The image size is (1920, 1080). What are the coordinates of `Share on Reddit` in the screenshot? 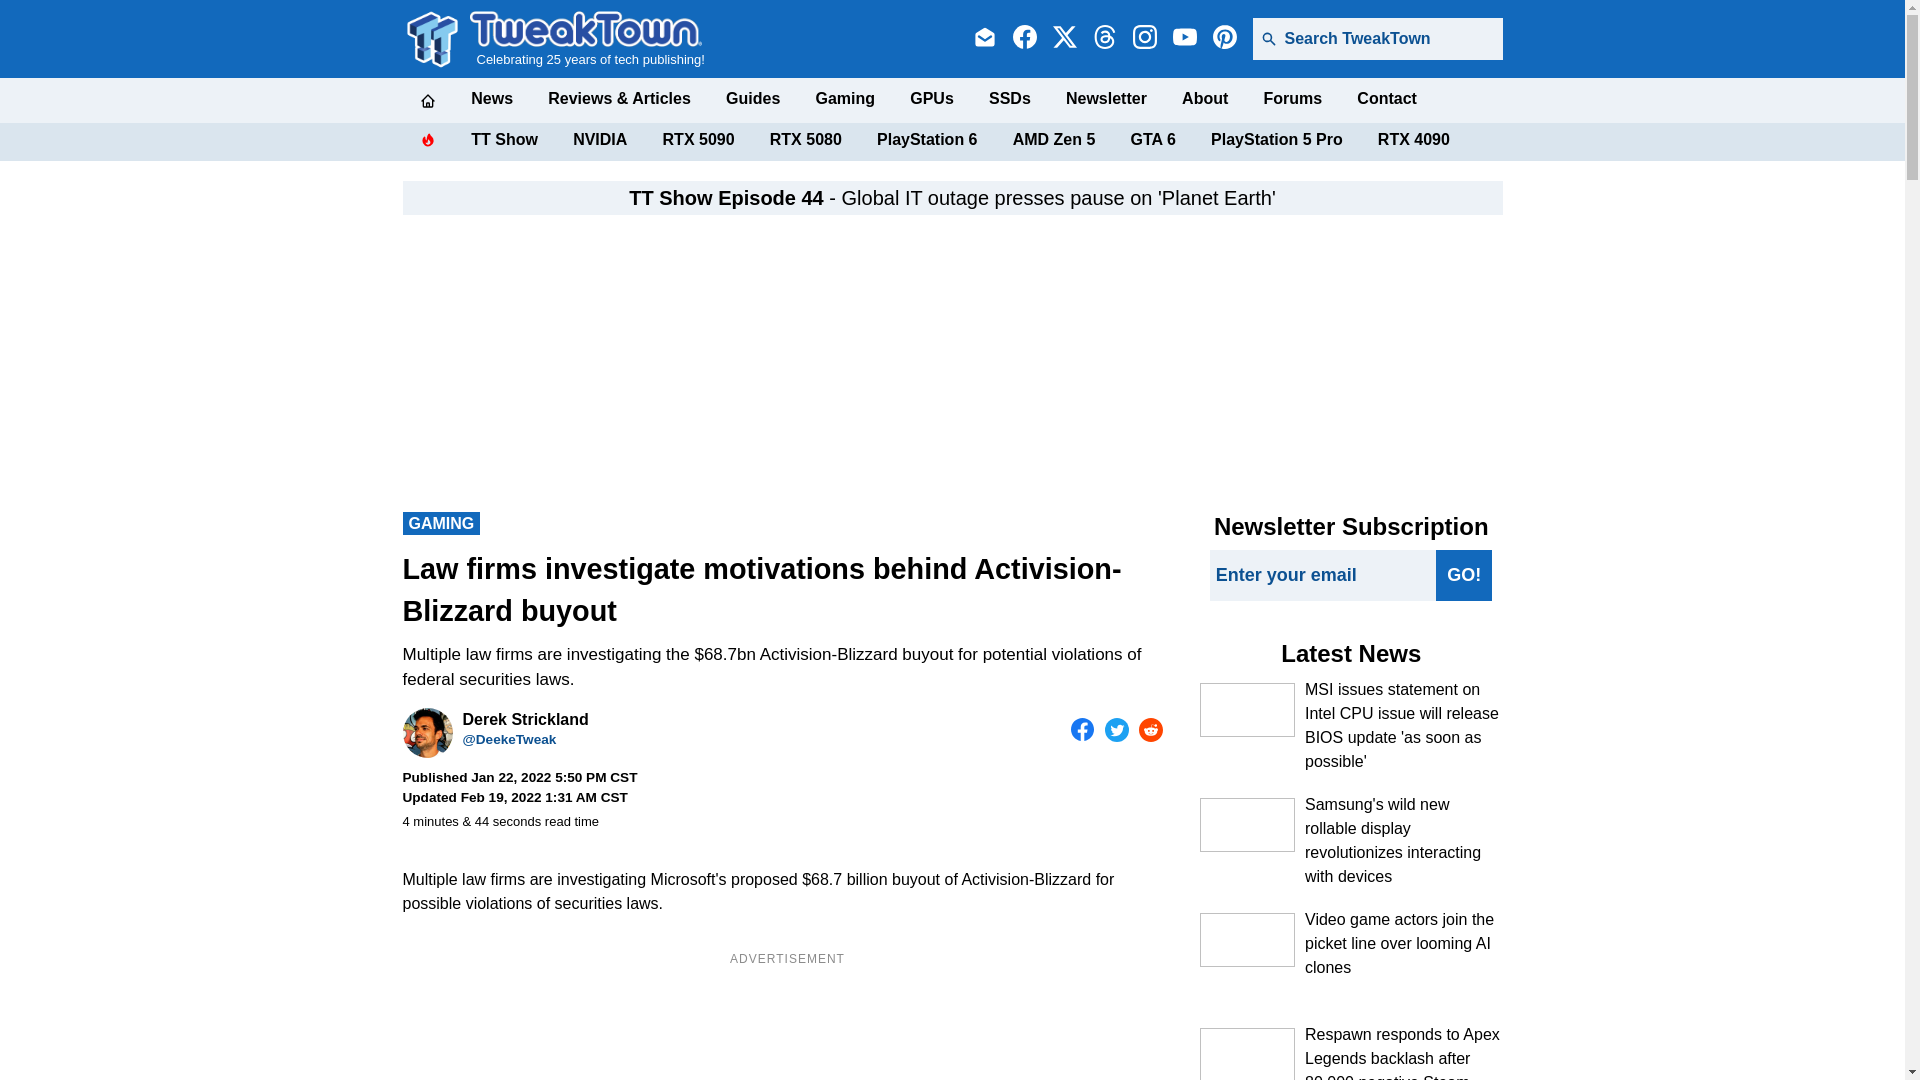 It's located at (1150, 730).